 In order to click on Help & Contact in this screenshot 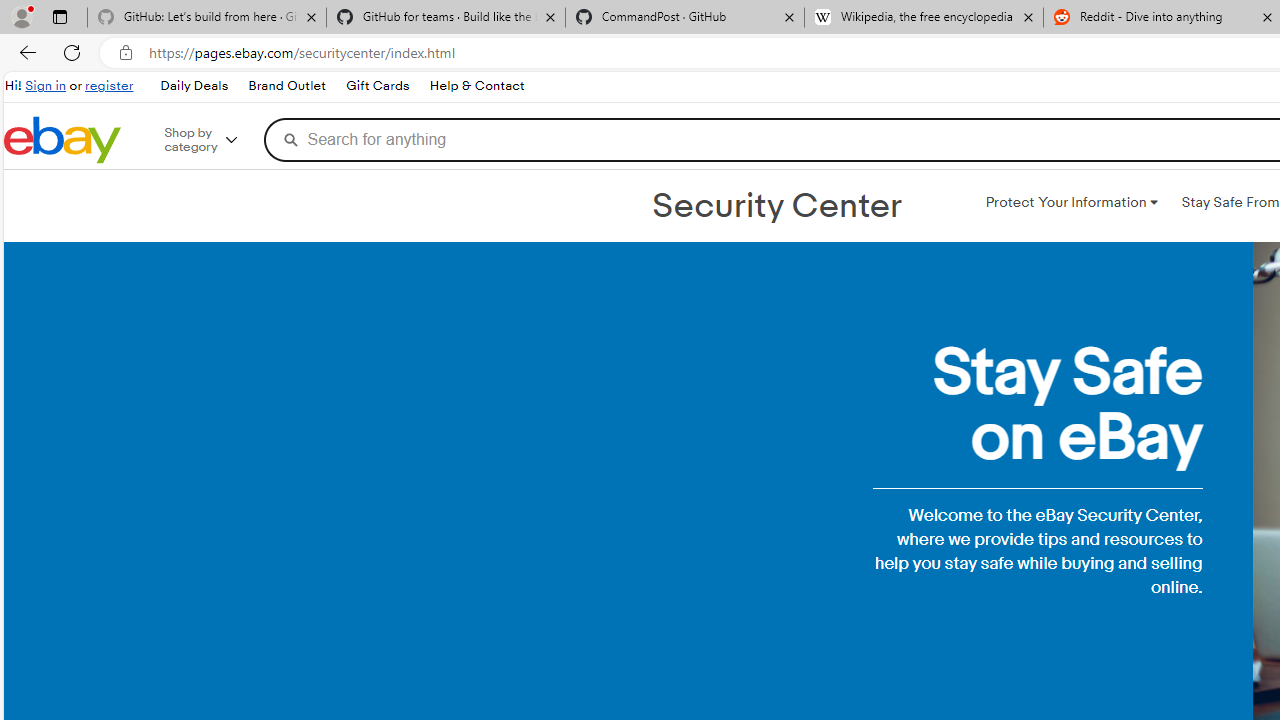, I will do `click(476, 86)`.